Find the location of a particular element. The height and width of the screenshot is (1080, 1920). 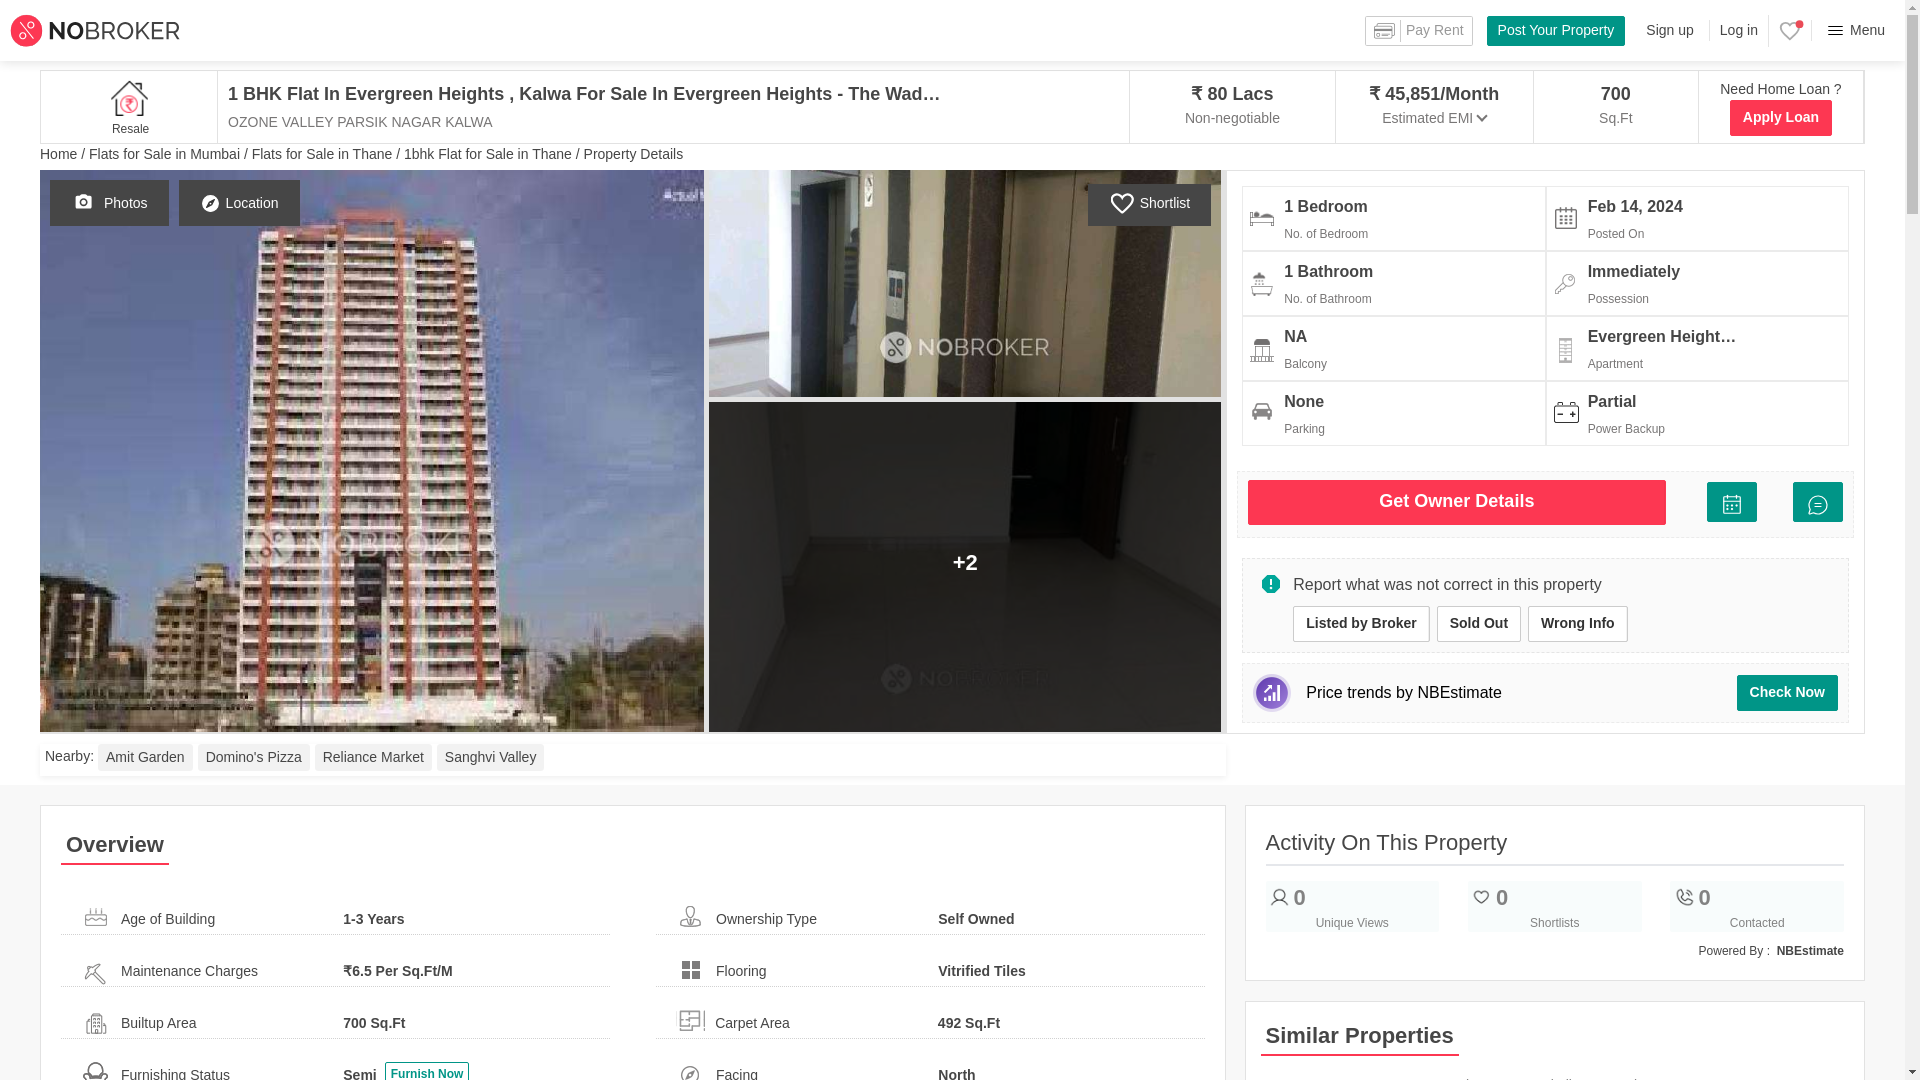

Amit Garden is located at coordinates (145, 758).